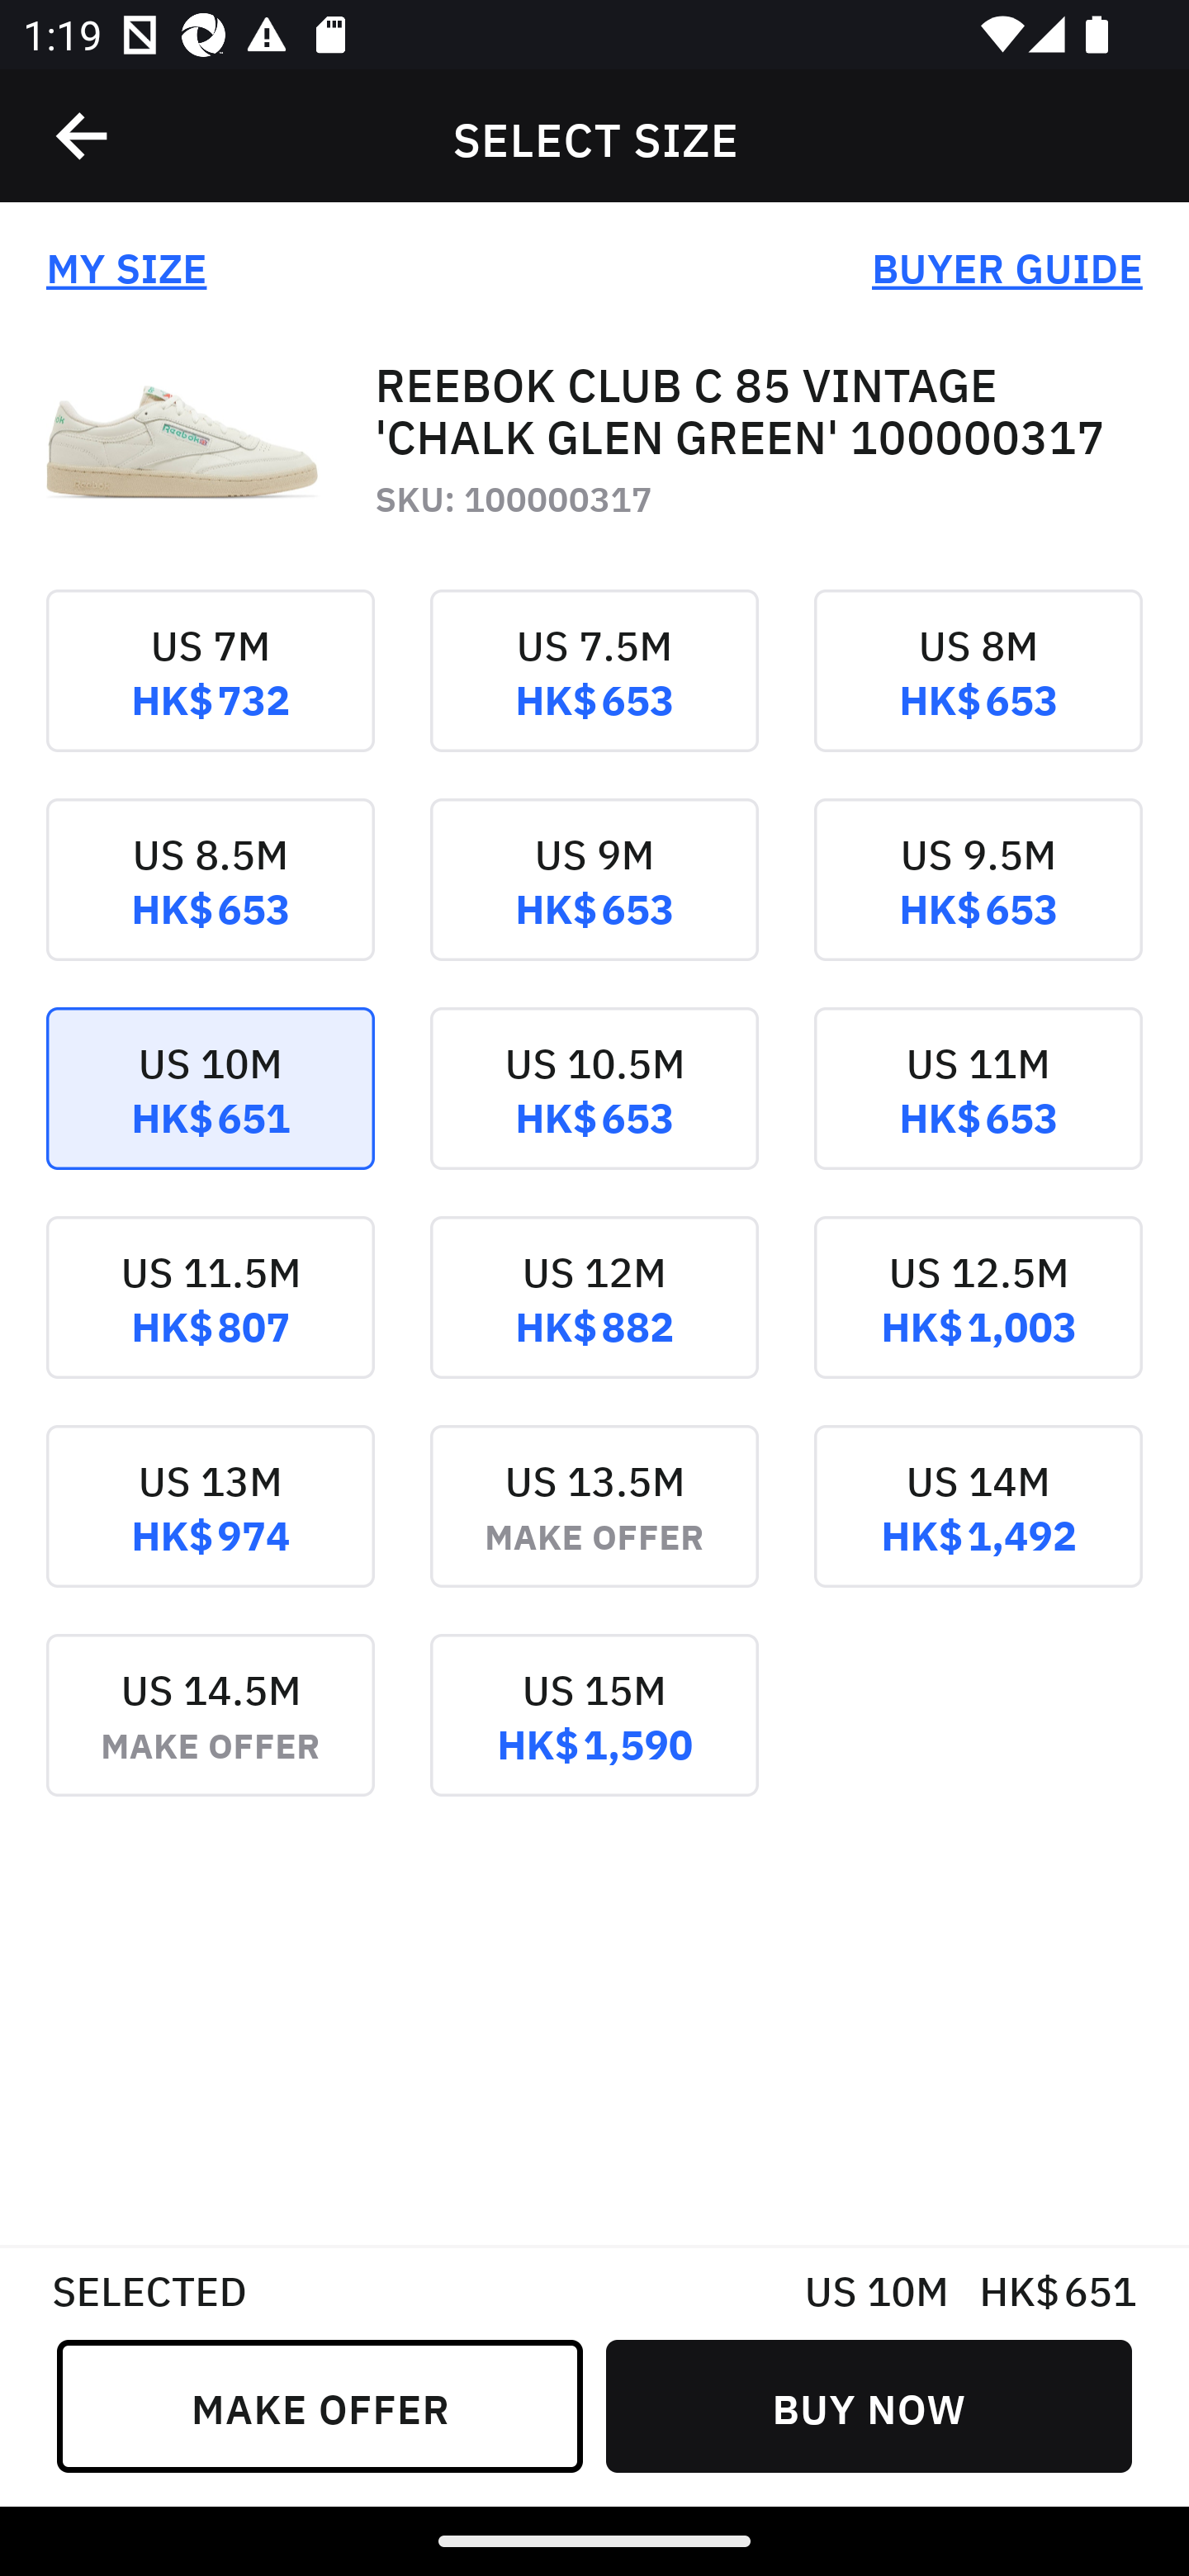 The image size is (1189, 2576). Describe the element at coordinates (869, 2406) in the screenshot. I see `BUY NOW` at that location.